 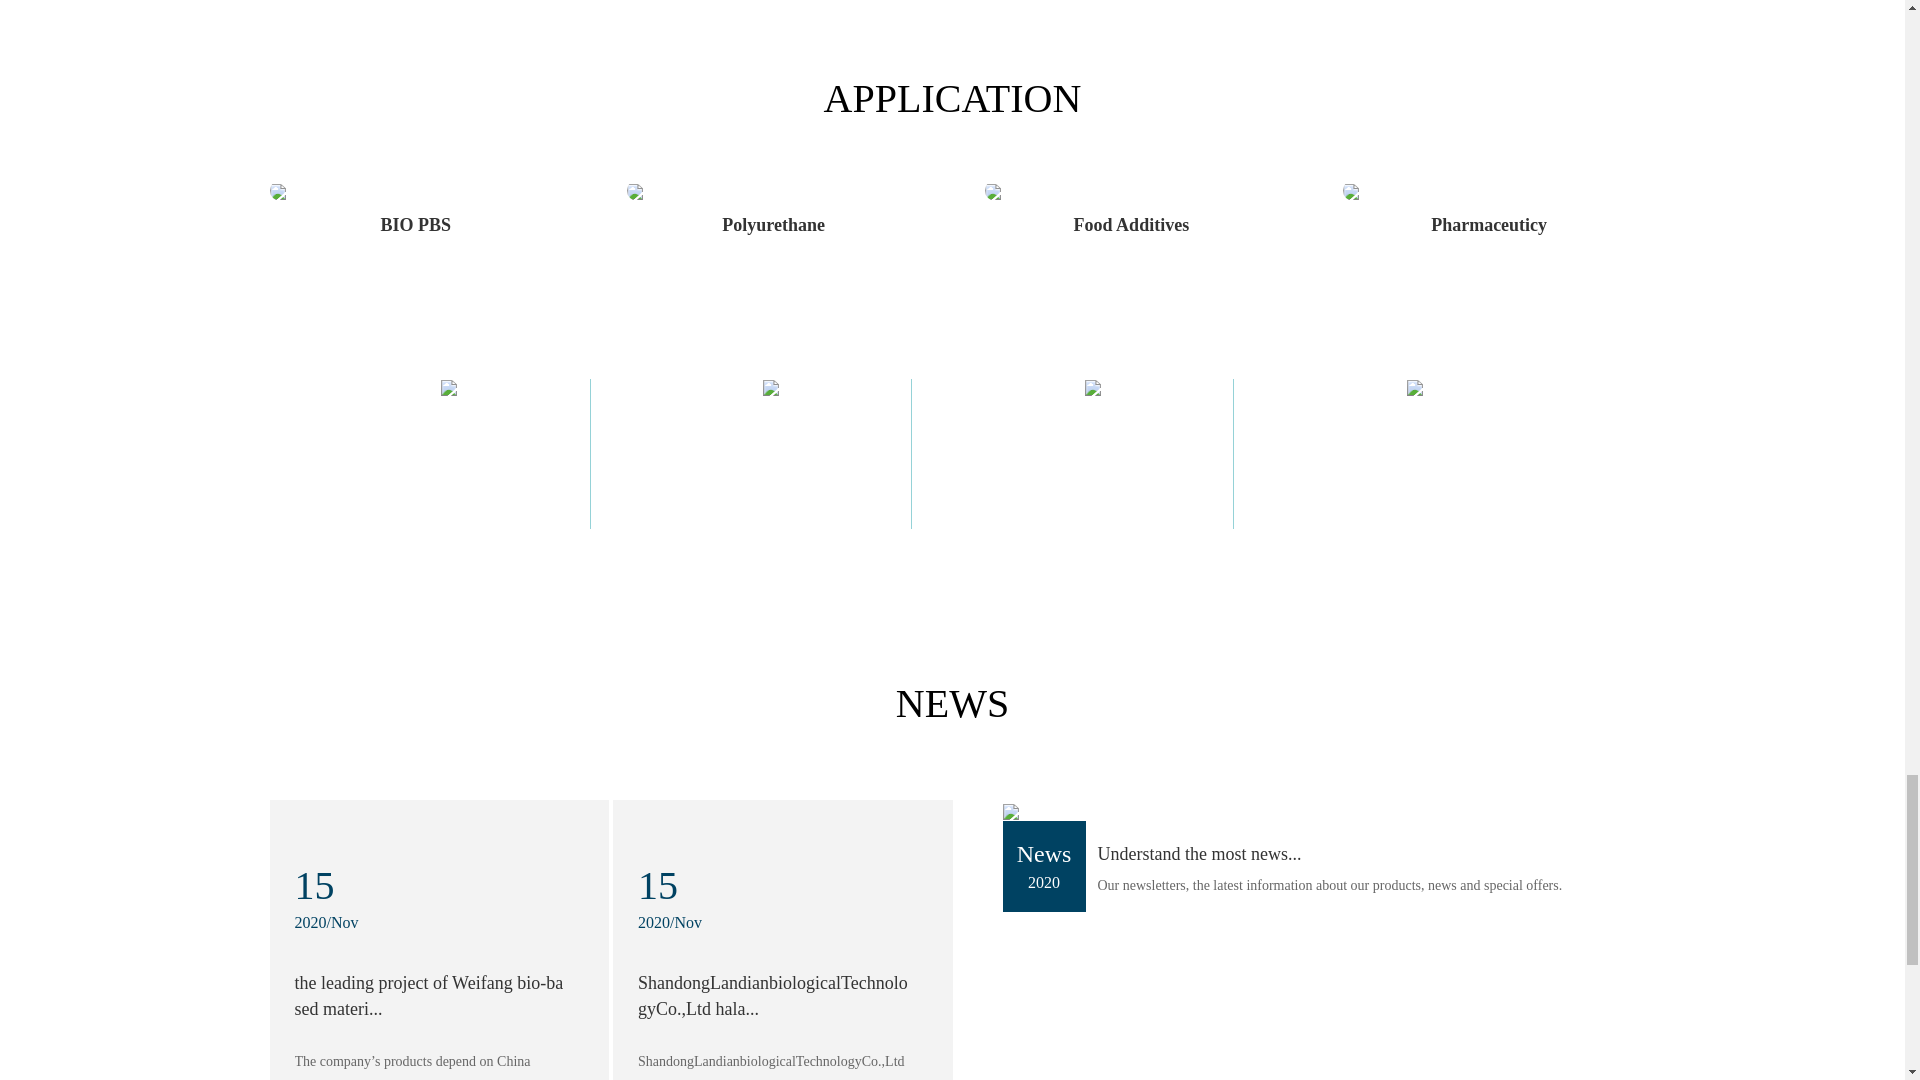 What do you see at coordinates (1132, 224) in the screenshot?
I see `Food Additives` at bounding box center [1132, 224].